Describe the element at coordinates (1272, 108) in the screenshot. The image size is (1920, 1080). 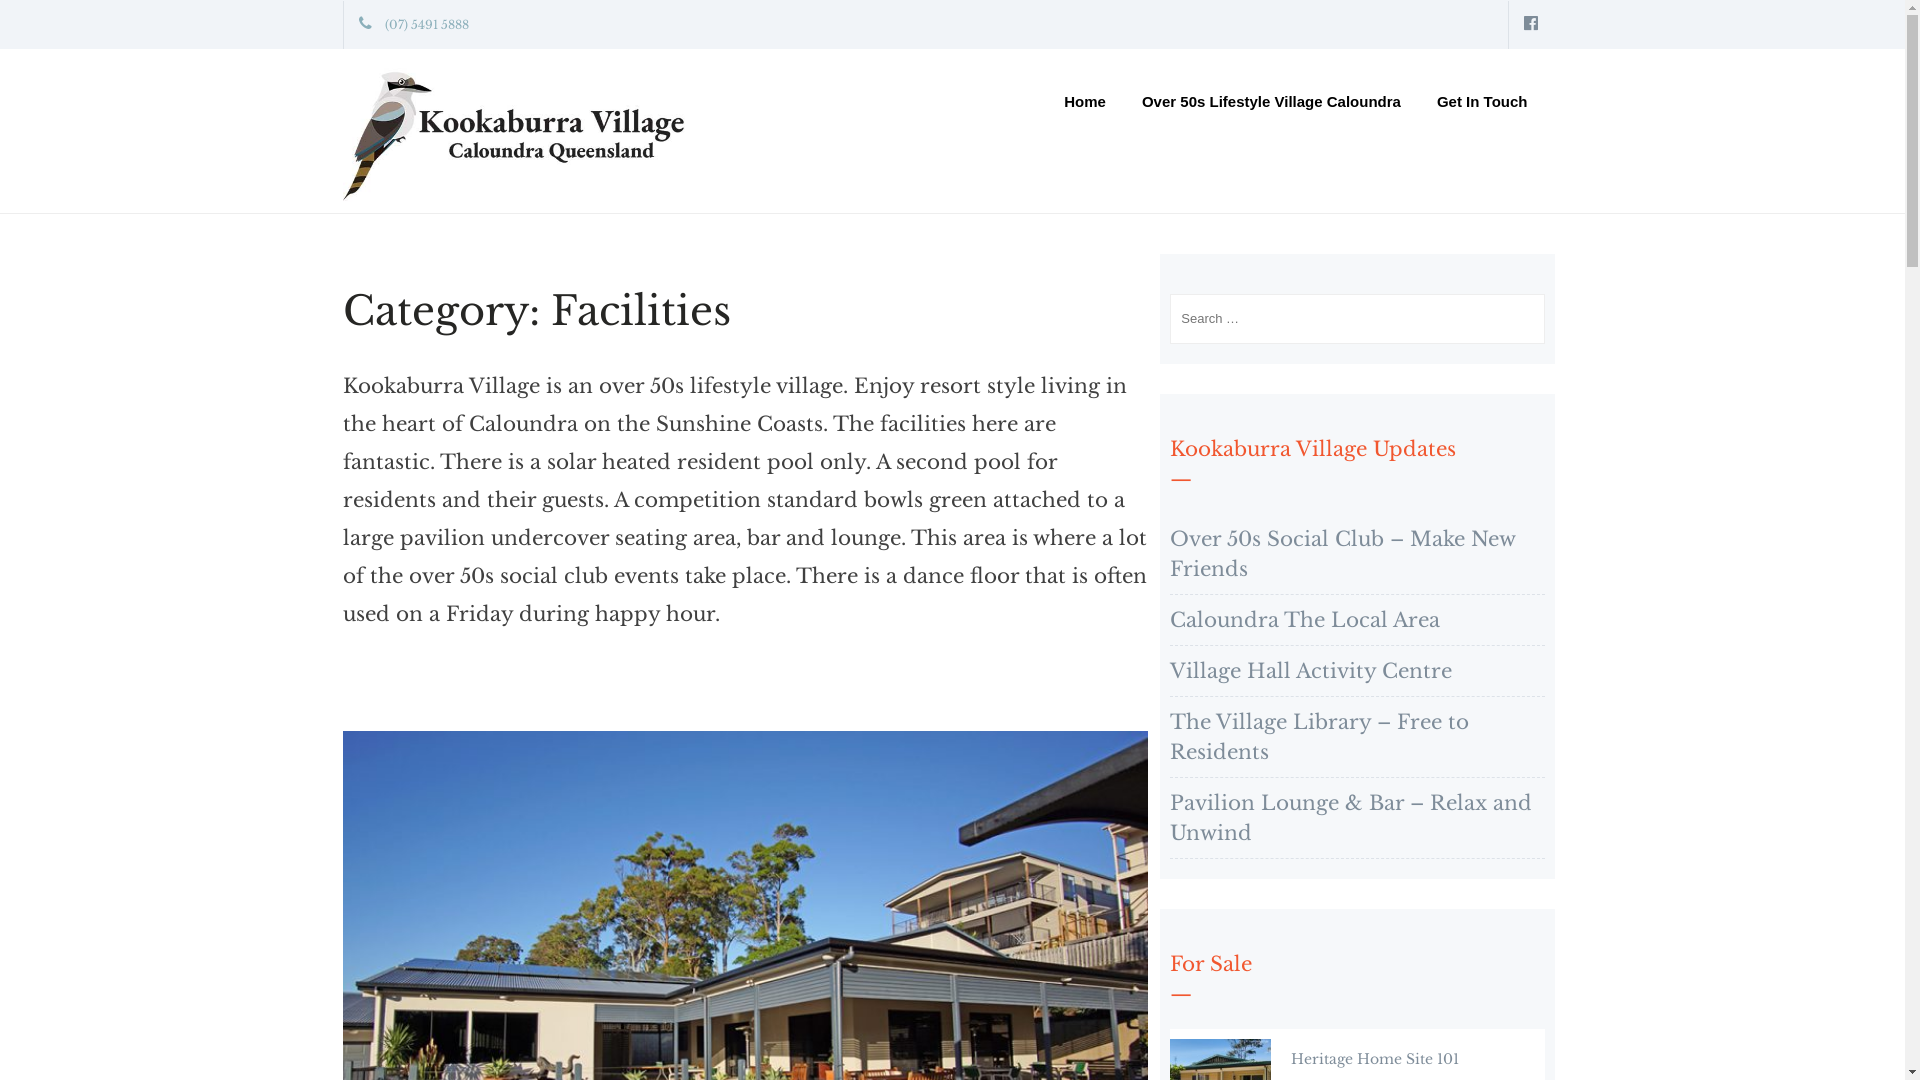
I see `Over 50s Lifestyle Village Caloundra` at that location.